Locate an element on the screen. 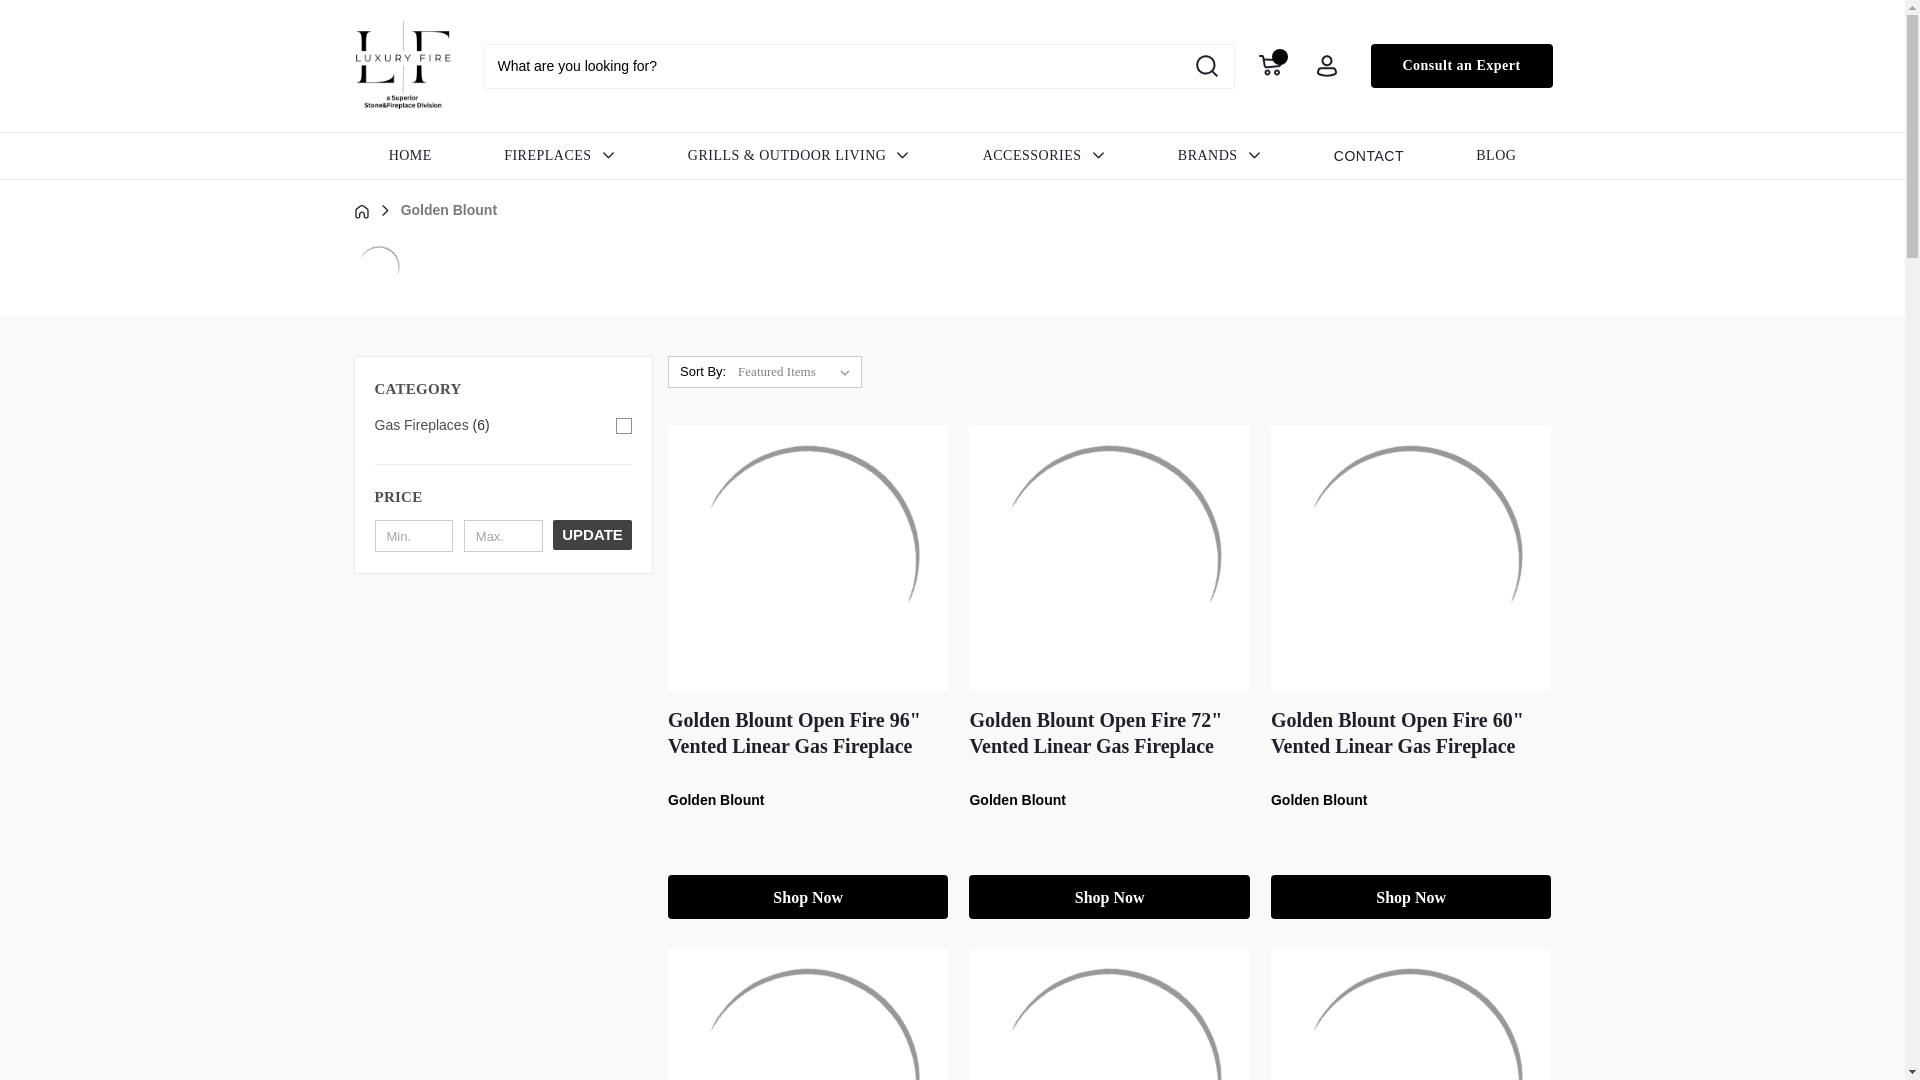 This screenshot has height=1080, width=1920. Golden Blount Open Fire 42" Vented Gas Fireplace is located at coordinates (1410, 1014).